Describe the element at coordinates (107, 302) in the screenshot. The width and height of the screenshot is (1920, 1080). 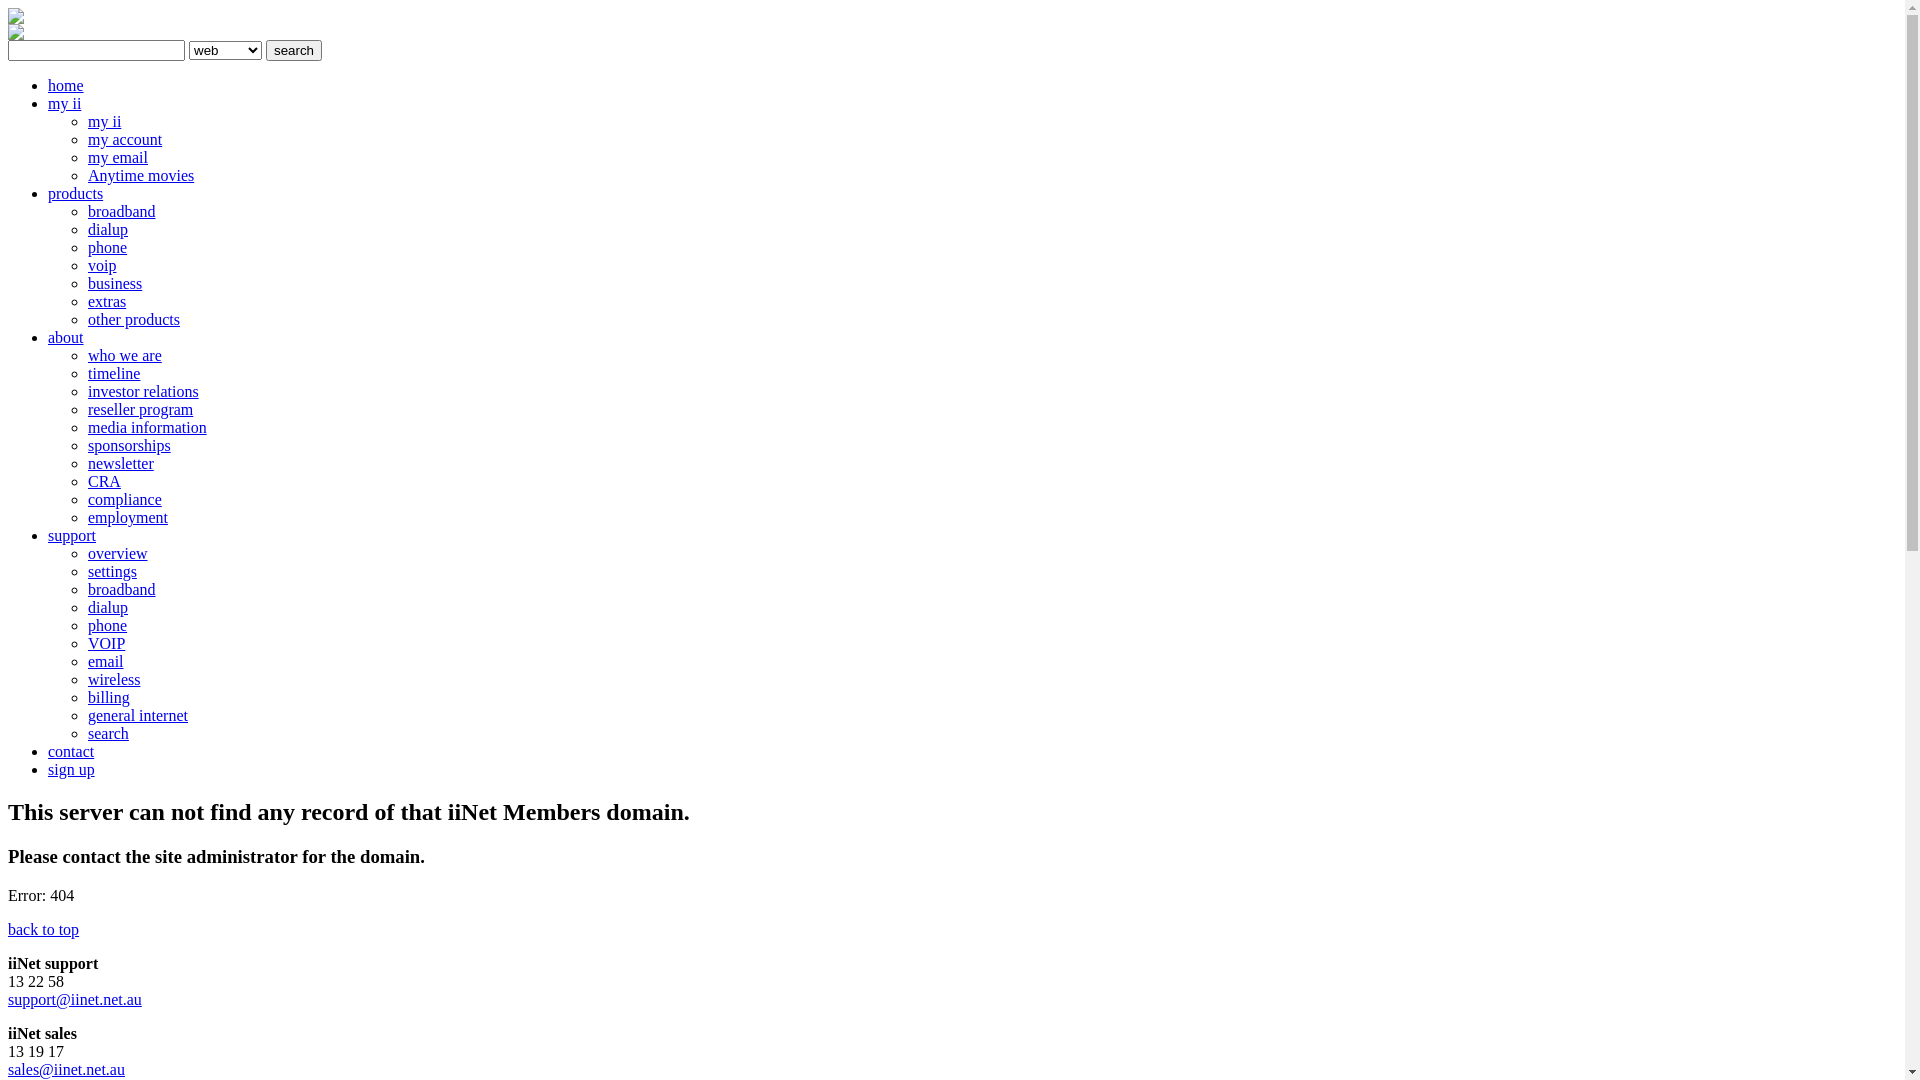
I see `extras` at that location.